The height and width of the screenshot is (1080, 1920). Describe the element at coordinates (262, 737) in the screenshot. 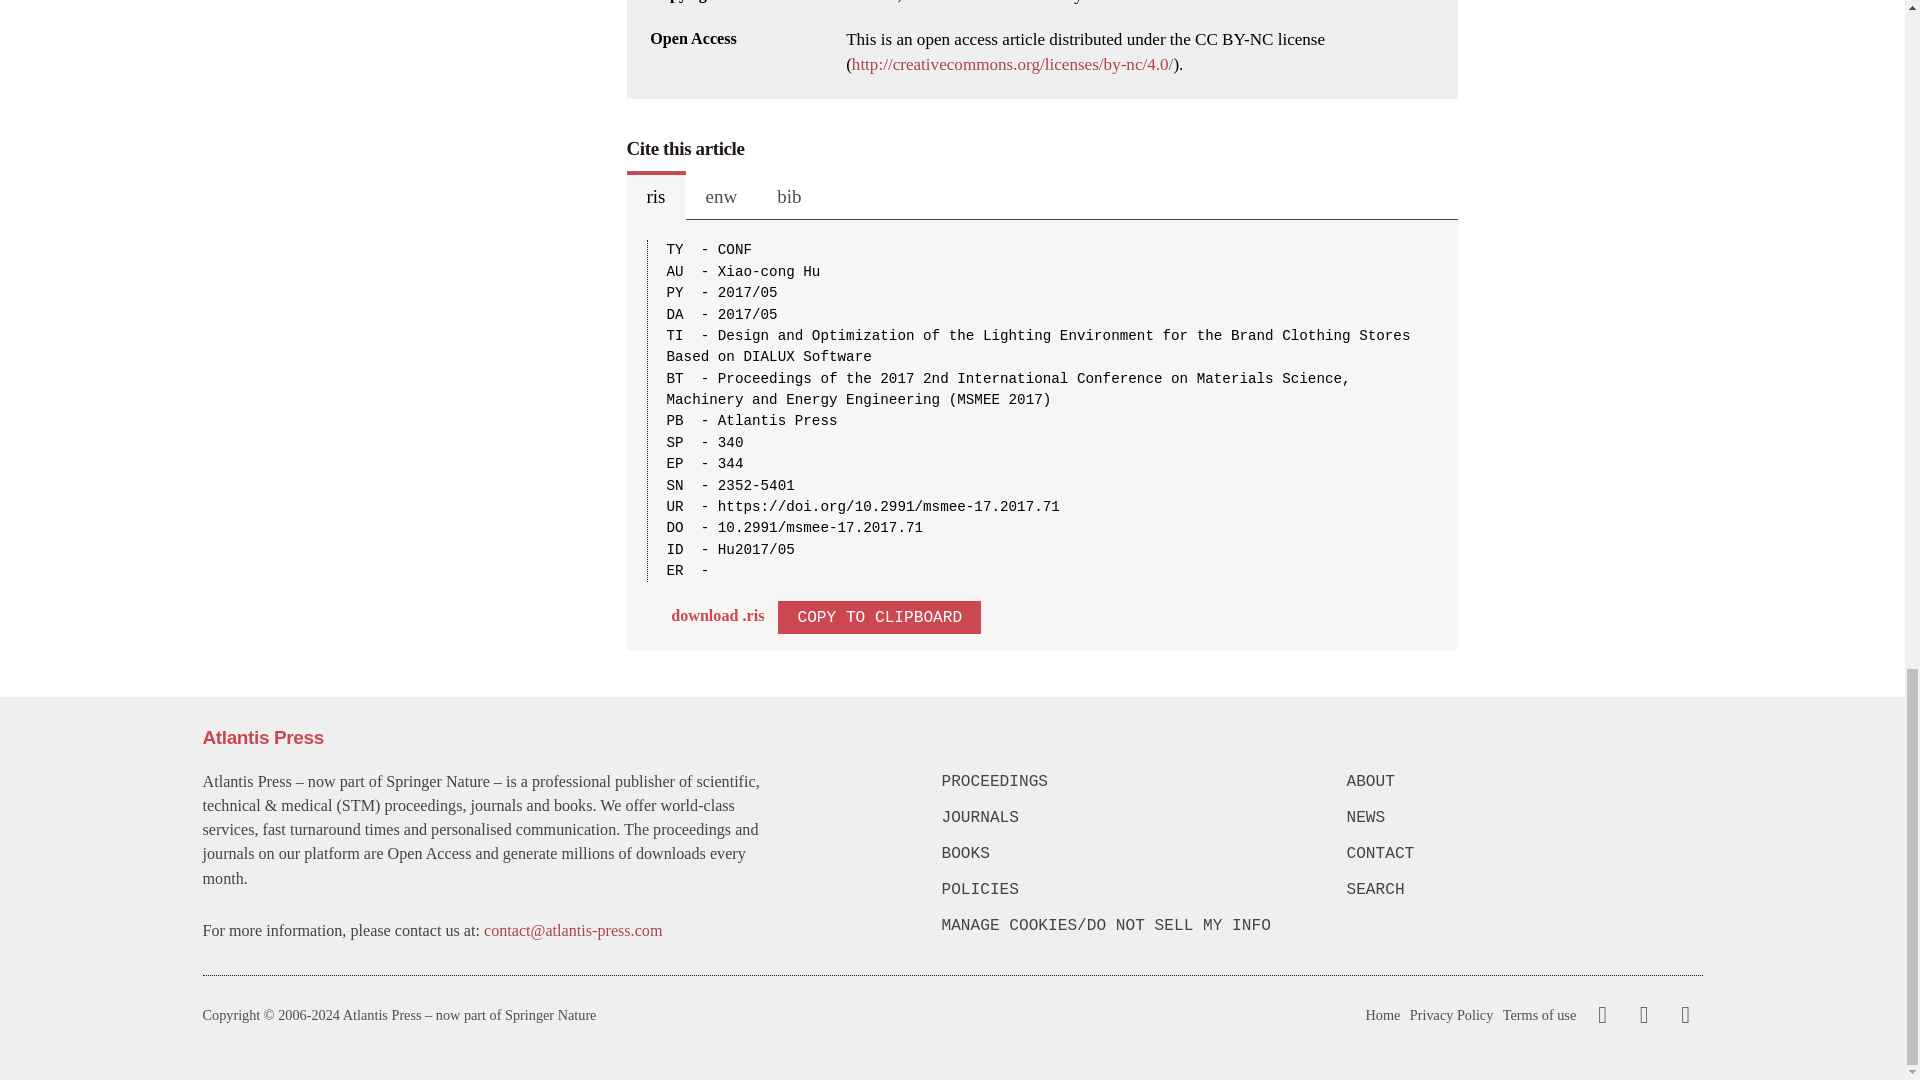

I see `Atlantis Press` at that location.